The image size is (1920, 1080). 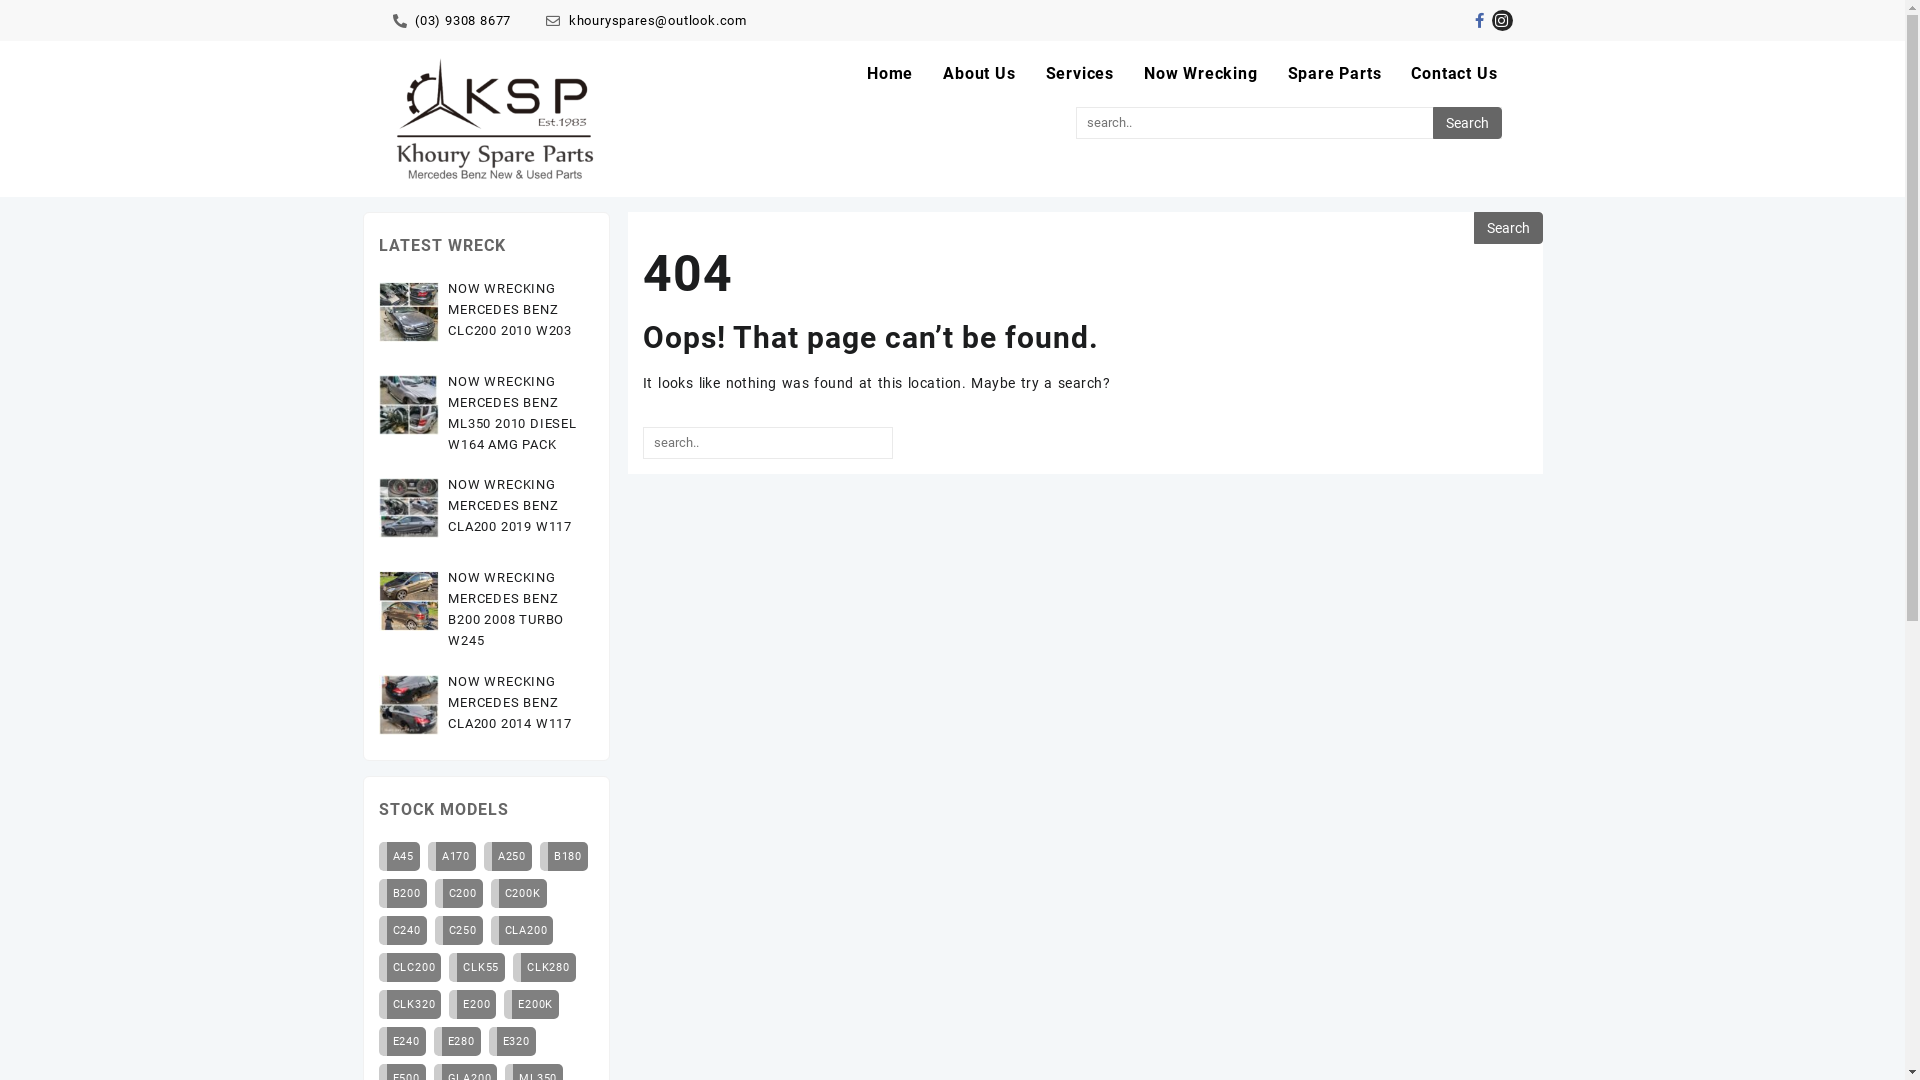 I want to click on NOW WRECKING MERCEDES BENZ CLA200 2019 W117, so click(x=510, y=506).